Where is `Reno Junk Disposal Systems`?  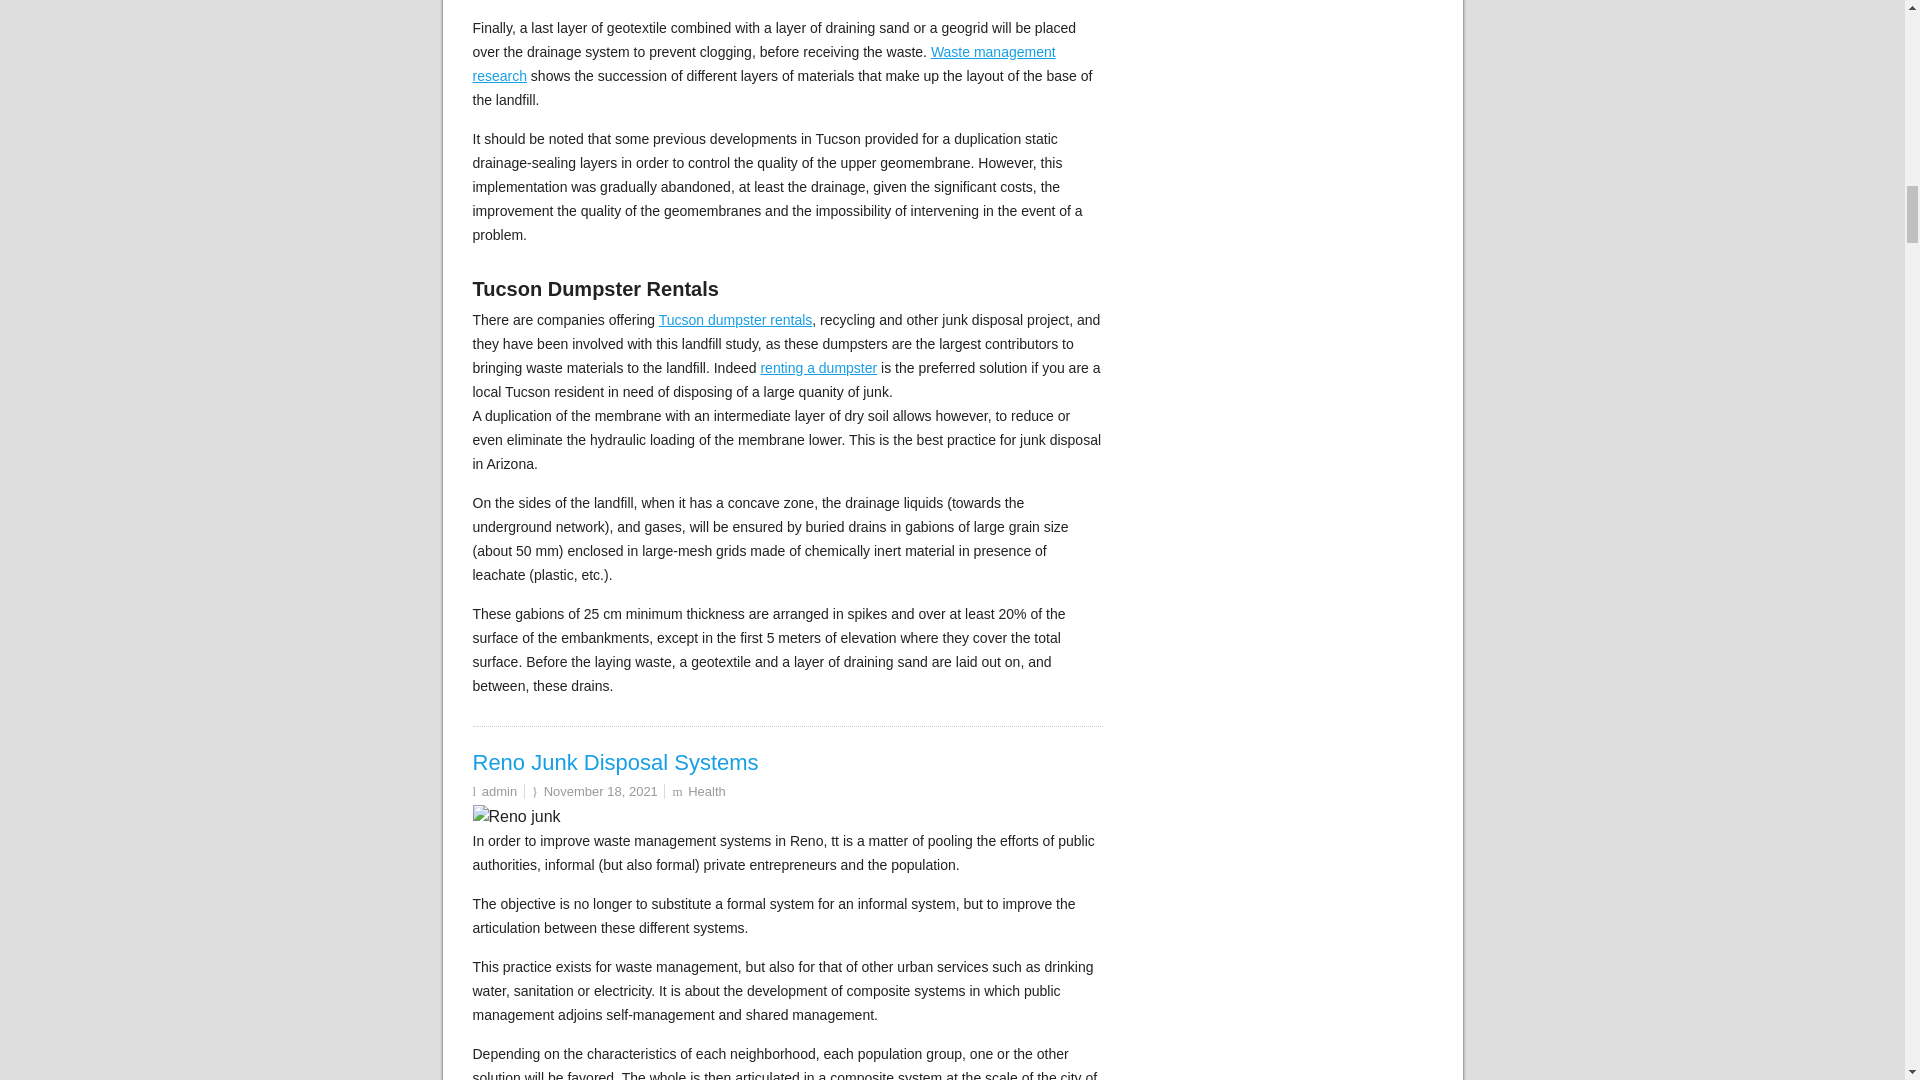 Reno Junk Disposal Systems is located at coordinates (615, 762).